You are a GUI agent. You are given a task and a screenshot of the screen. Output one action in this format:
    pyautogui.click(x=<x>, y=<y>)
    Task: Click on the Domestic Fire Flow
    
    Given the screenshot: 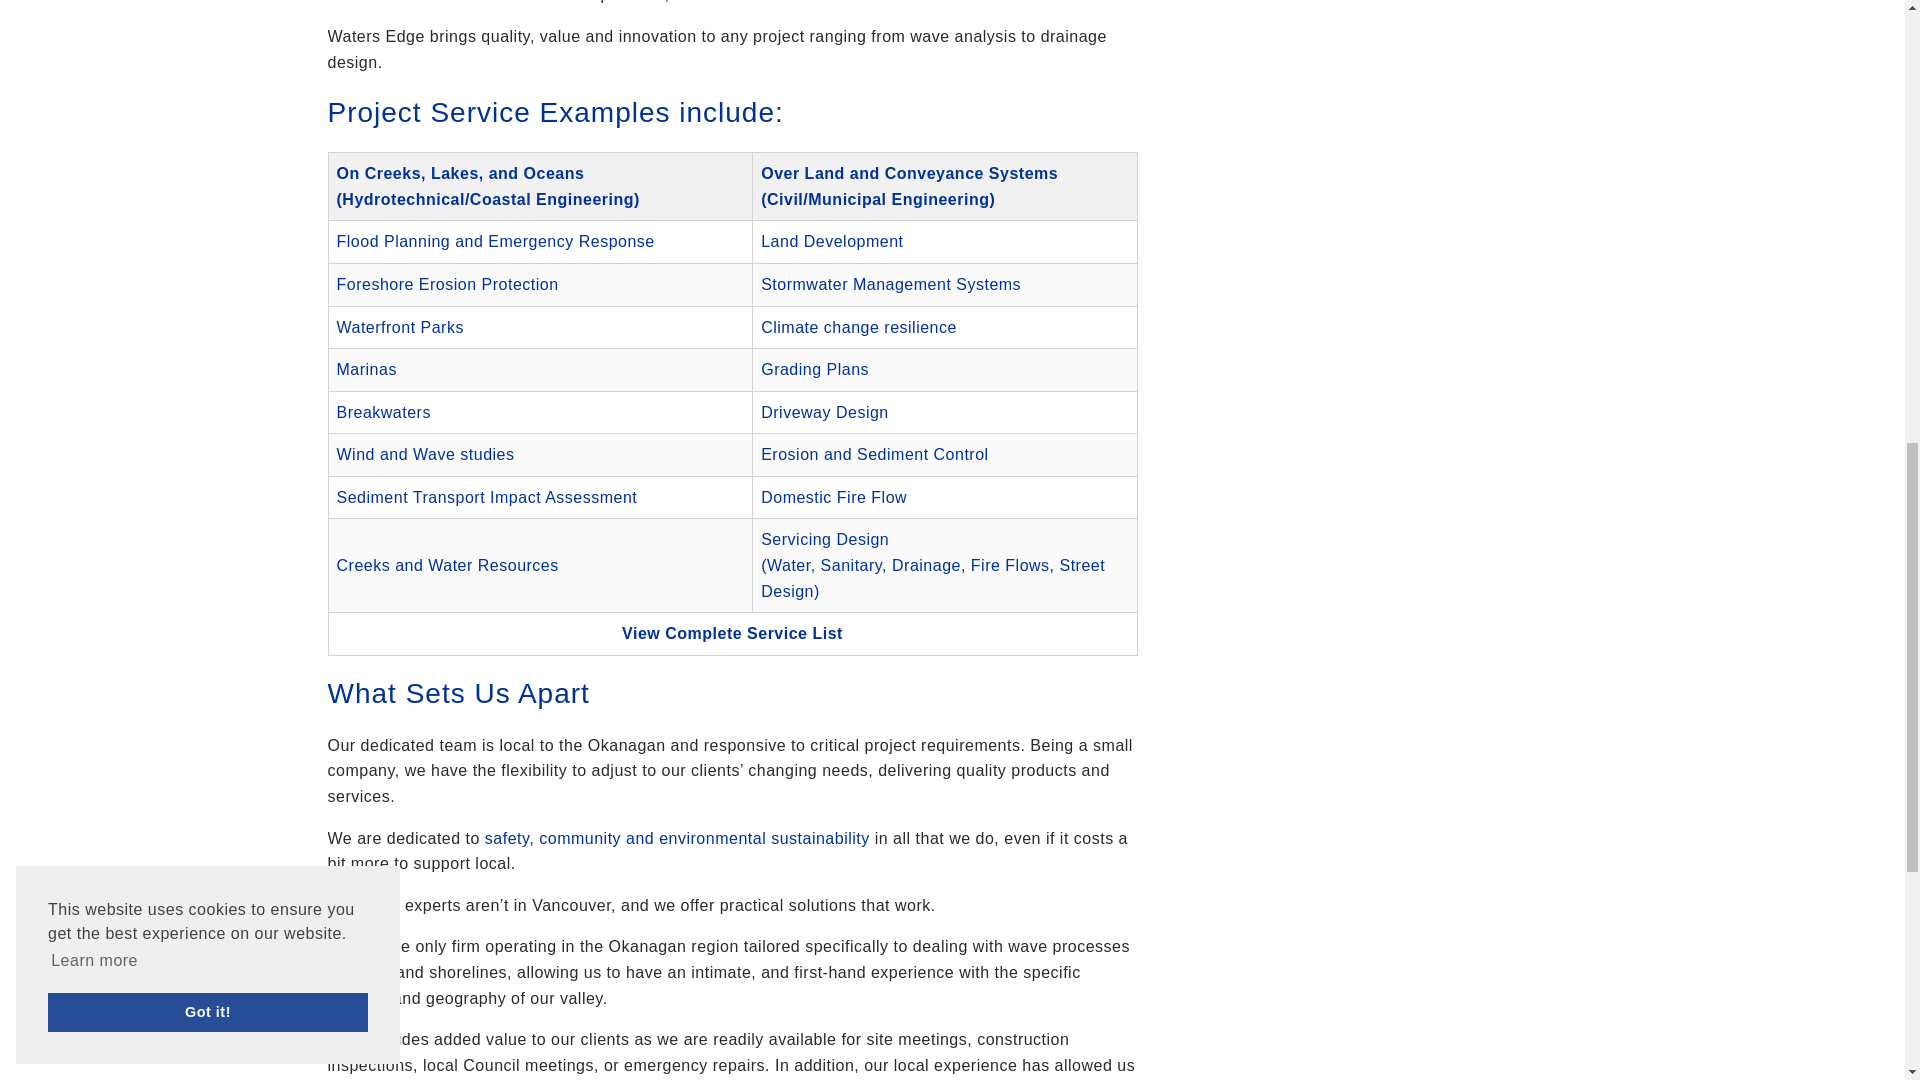 What is the action you would take?
    pyautogui.click(x=833, y=498)
    